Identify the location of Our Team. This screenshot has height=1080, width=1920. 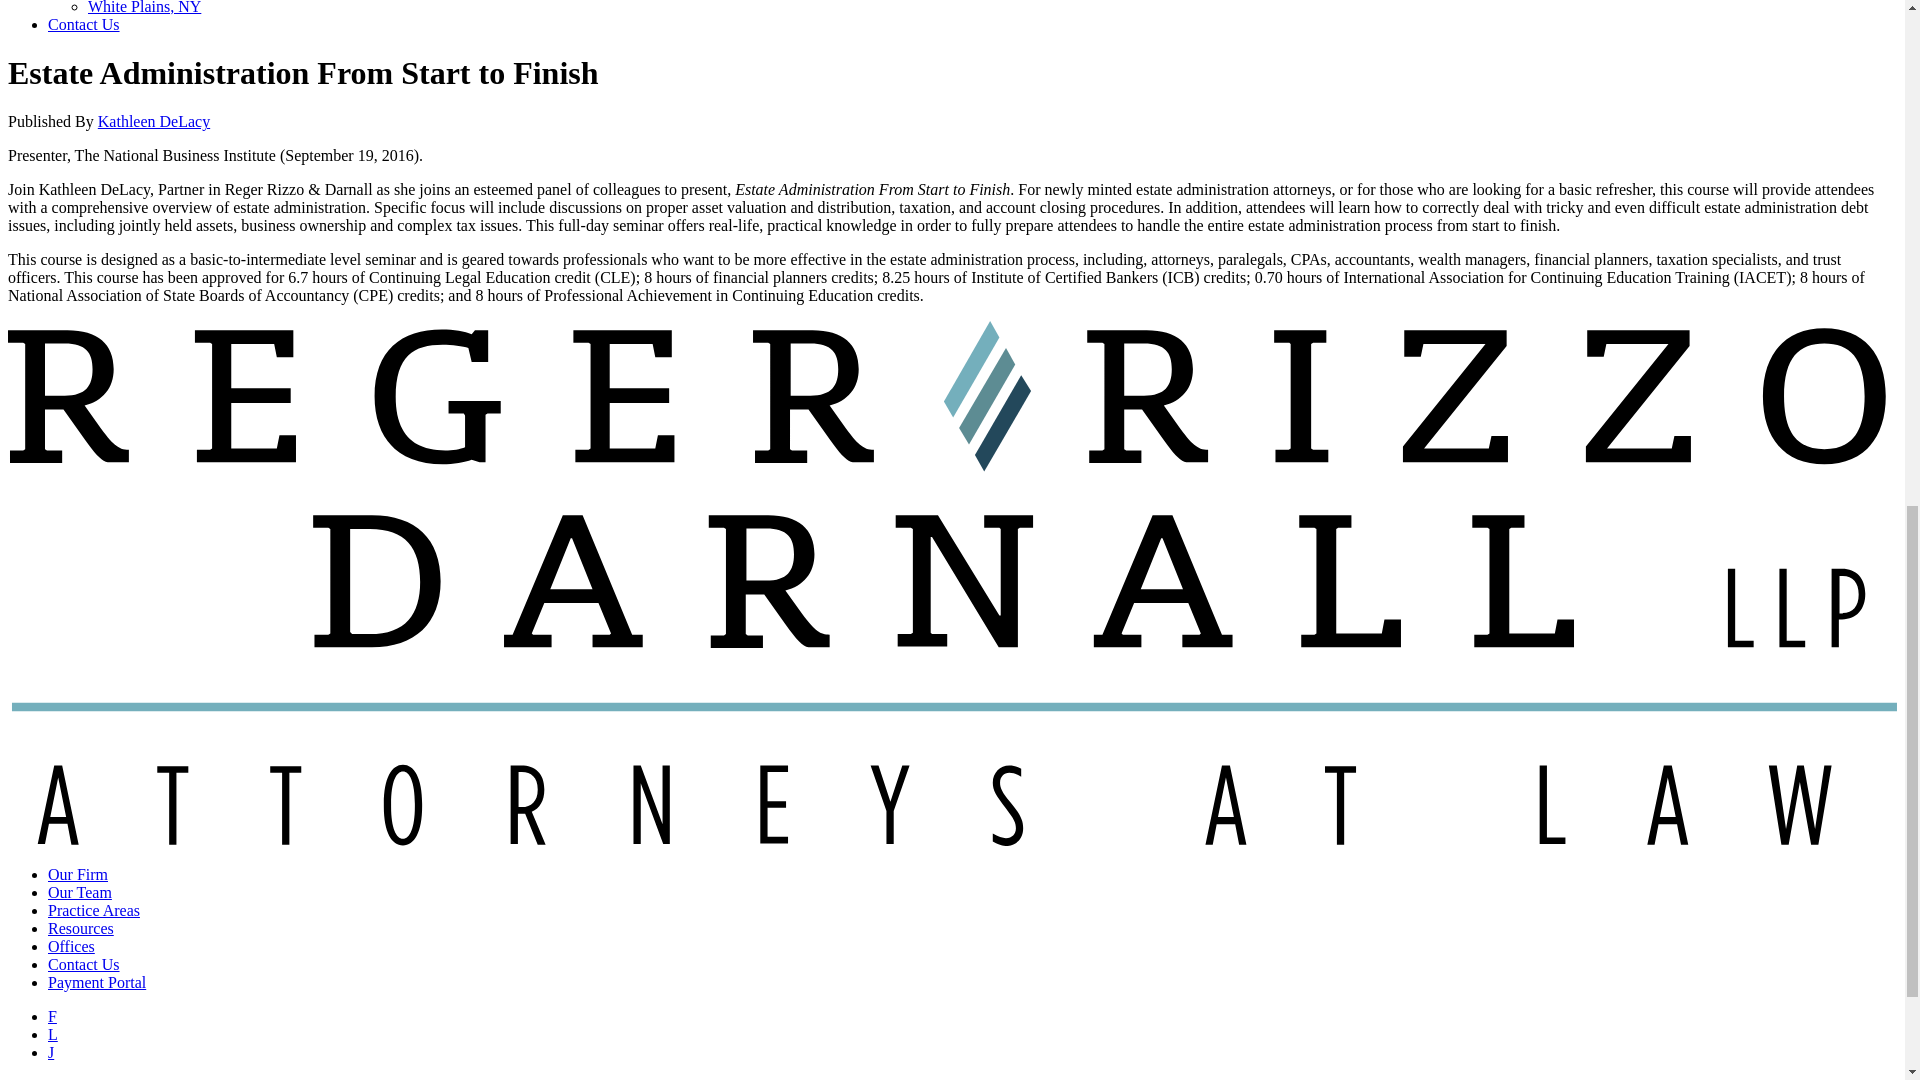
(80, 892).